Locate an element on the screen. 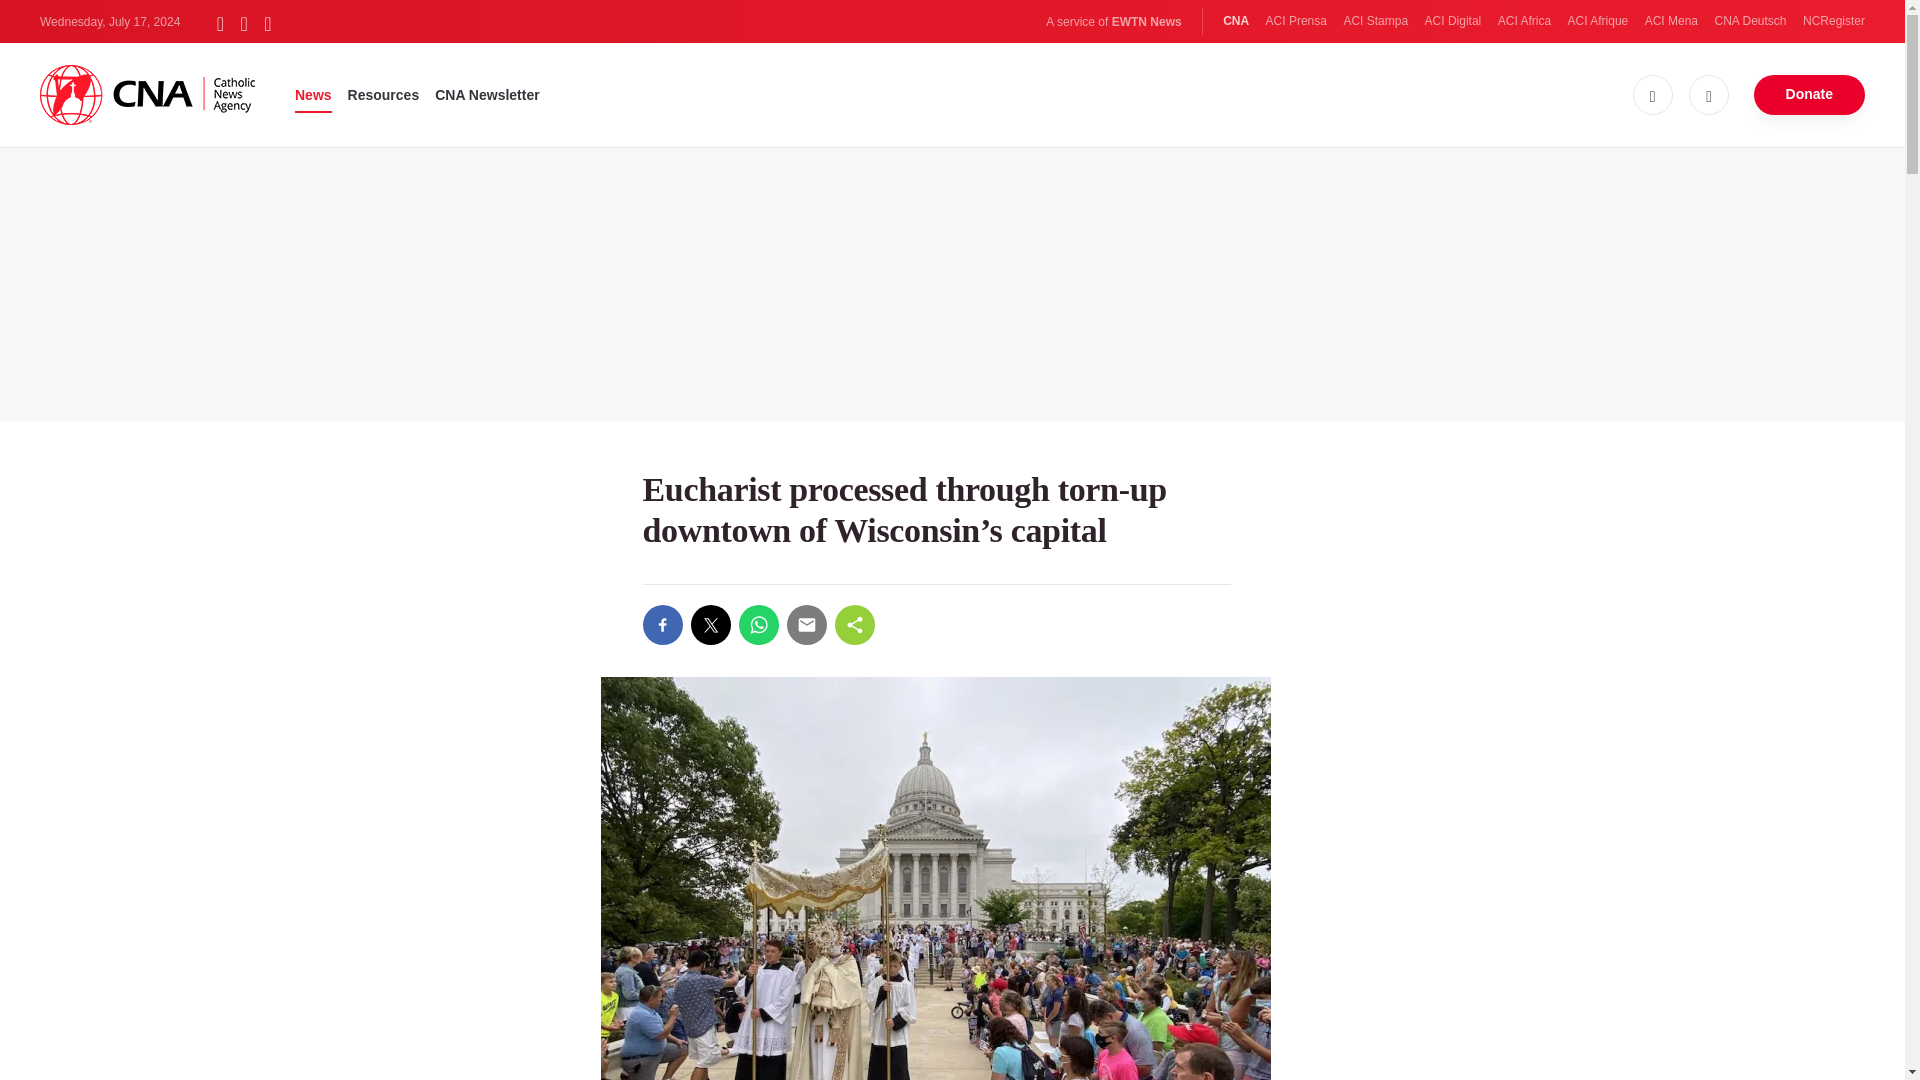  ACI Prensa is located at coordinates (1296, 21).